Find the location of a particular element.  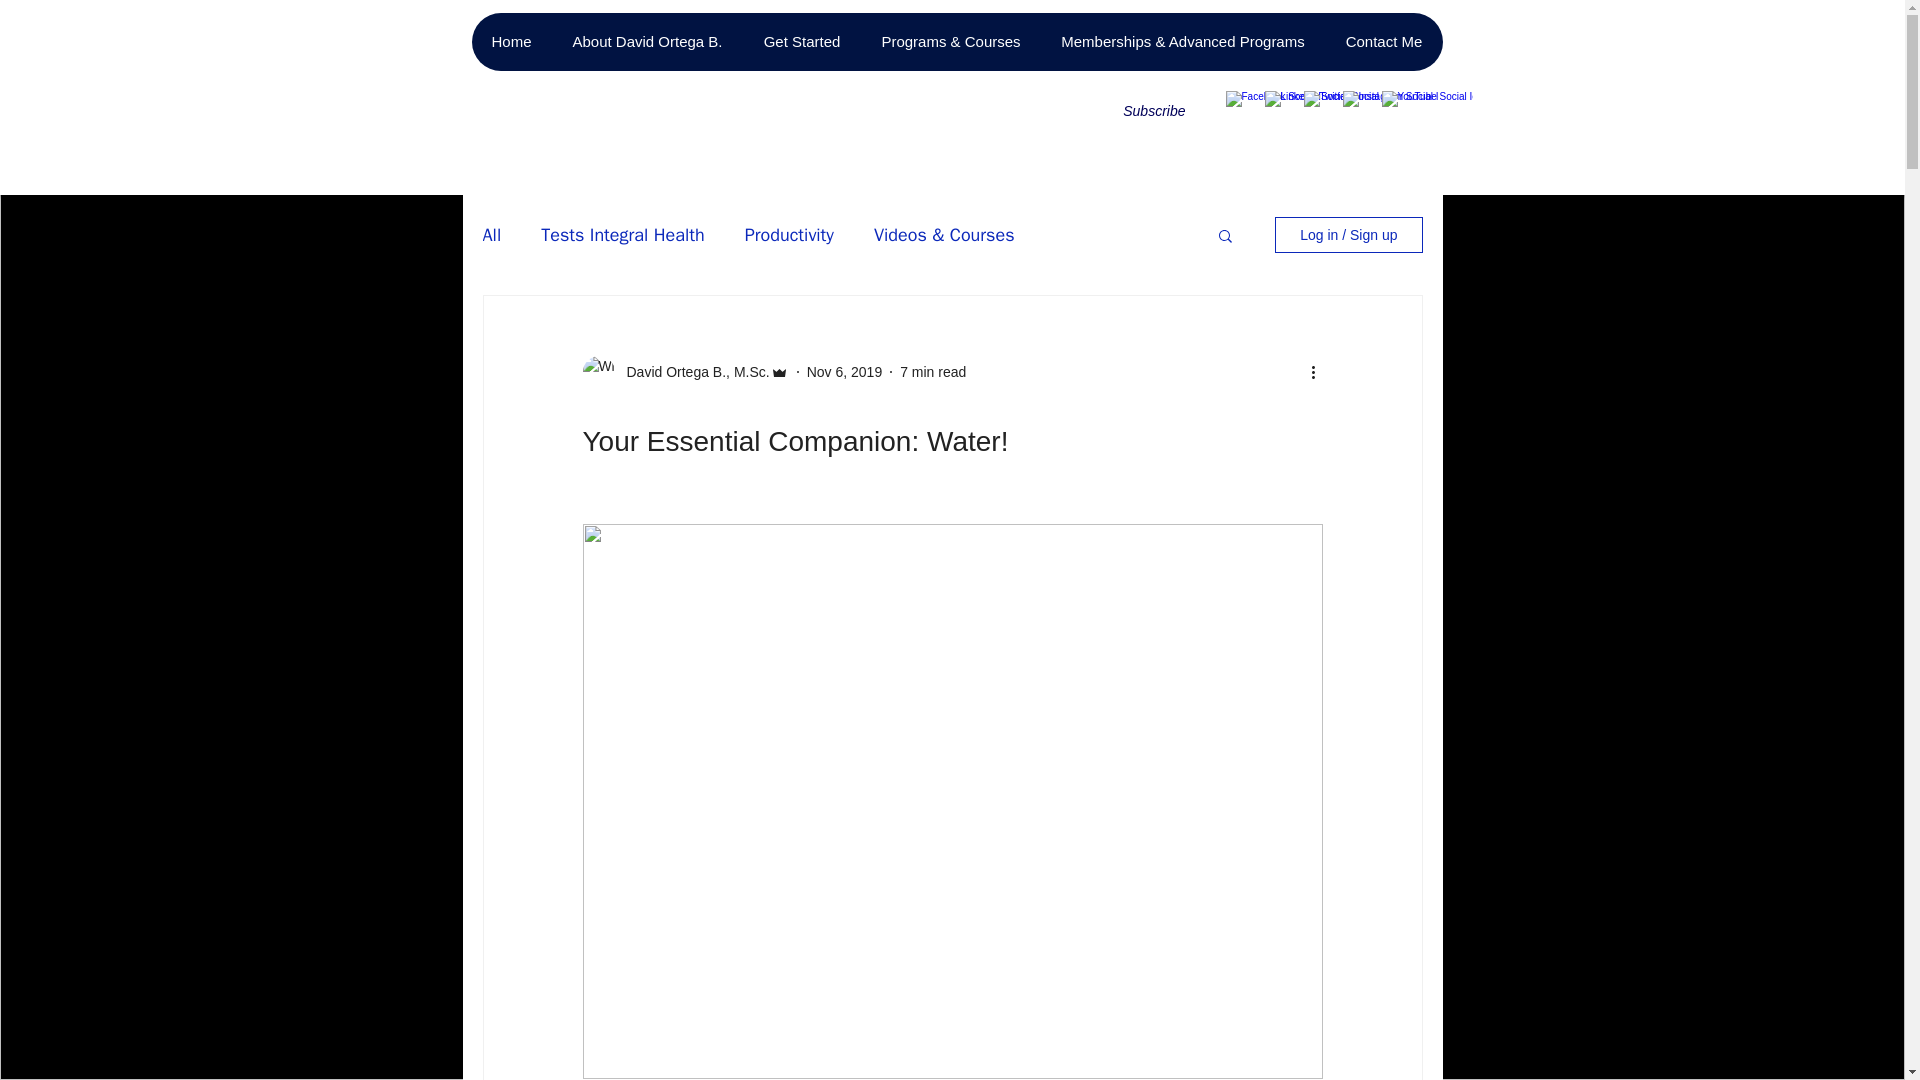

Productivity is located at coordinates (788, 234).